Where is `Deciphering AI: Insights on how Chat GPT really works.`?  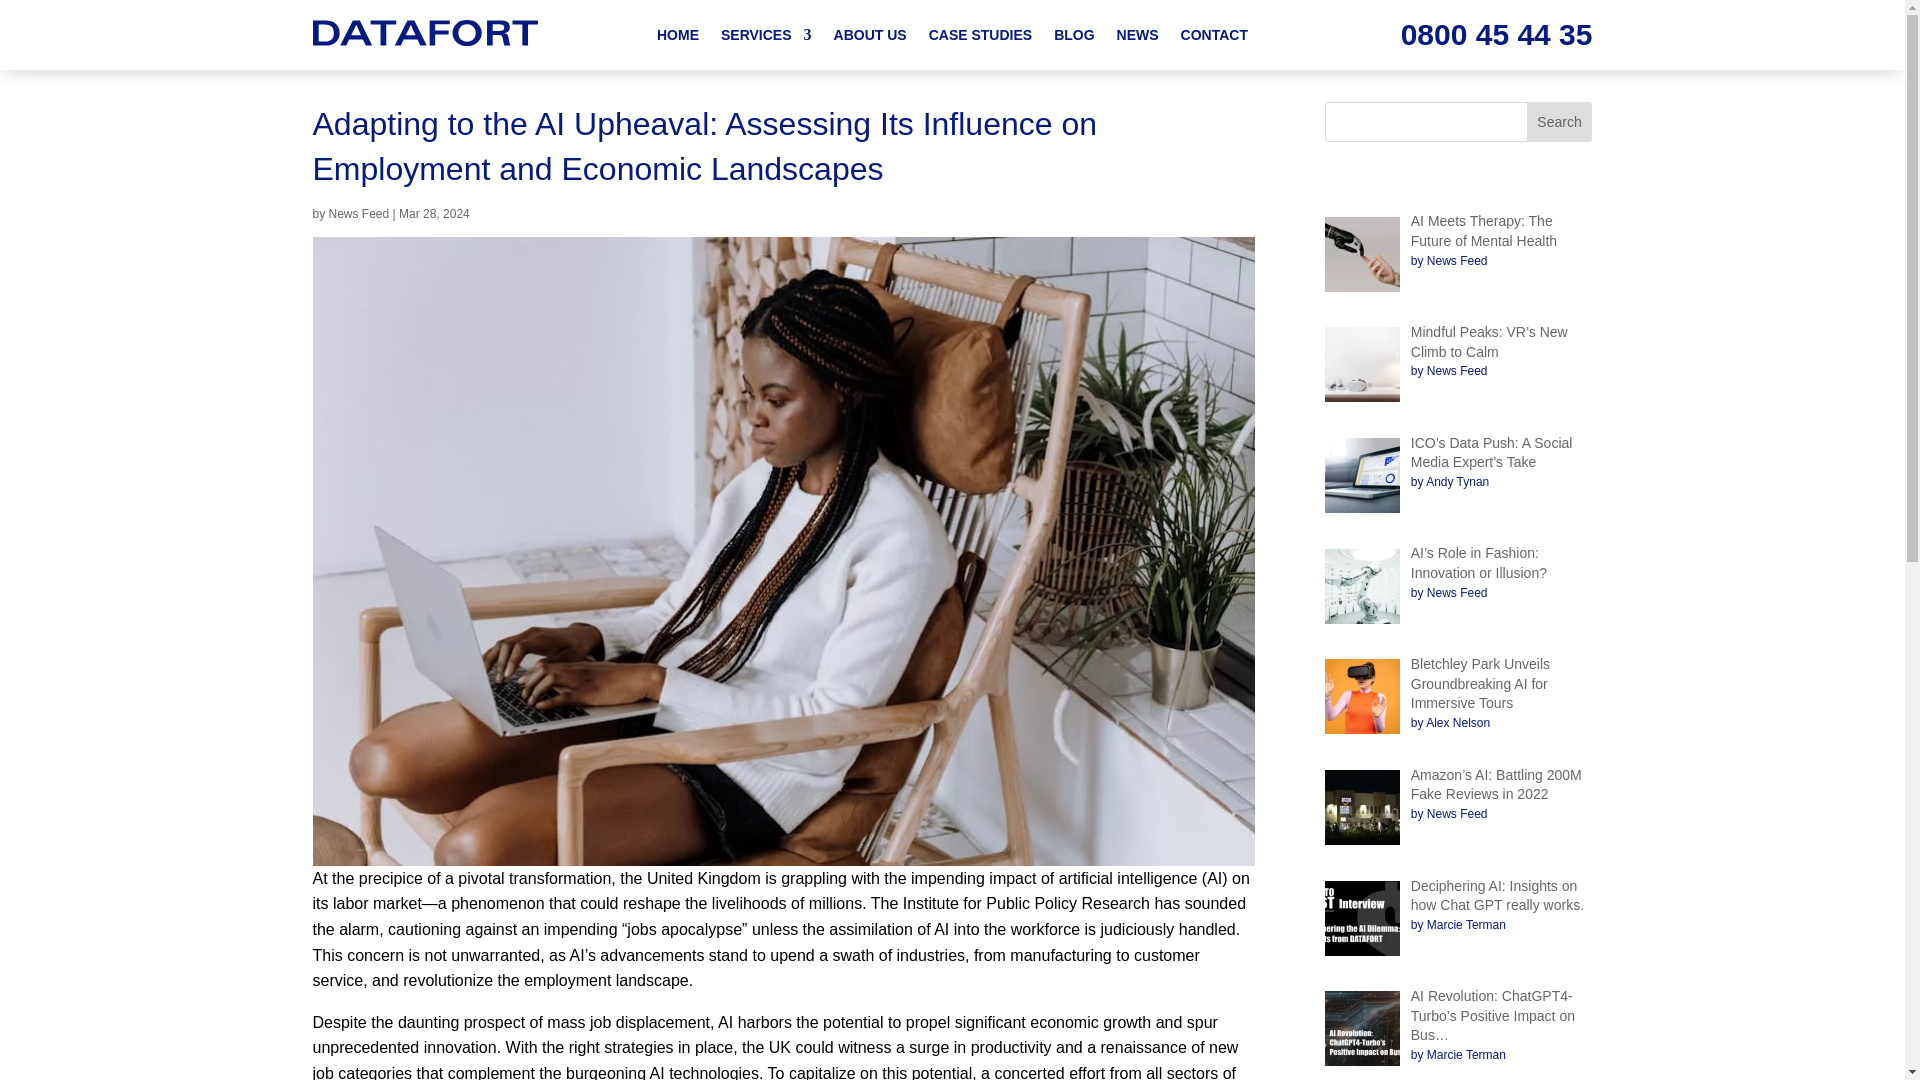 Deciphering AI: Insights on how Chat GPT really works. is located at coordinates (1498, 896).